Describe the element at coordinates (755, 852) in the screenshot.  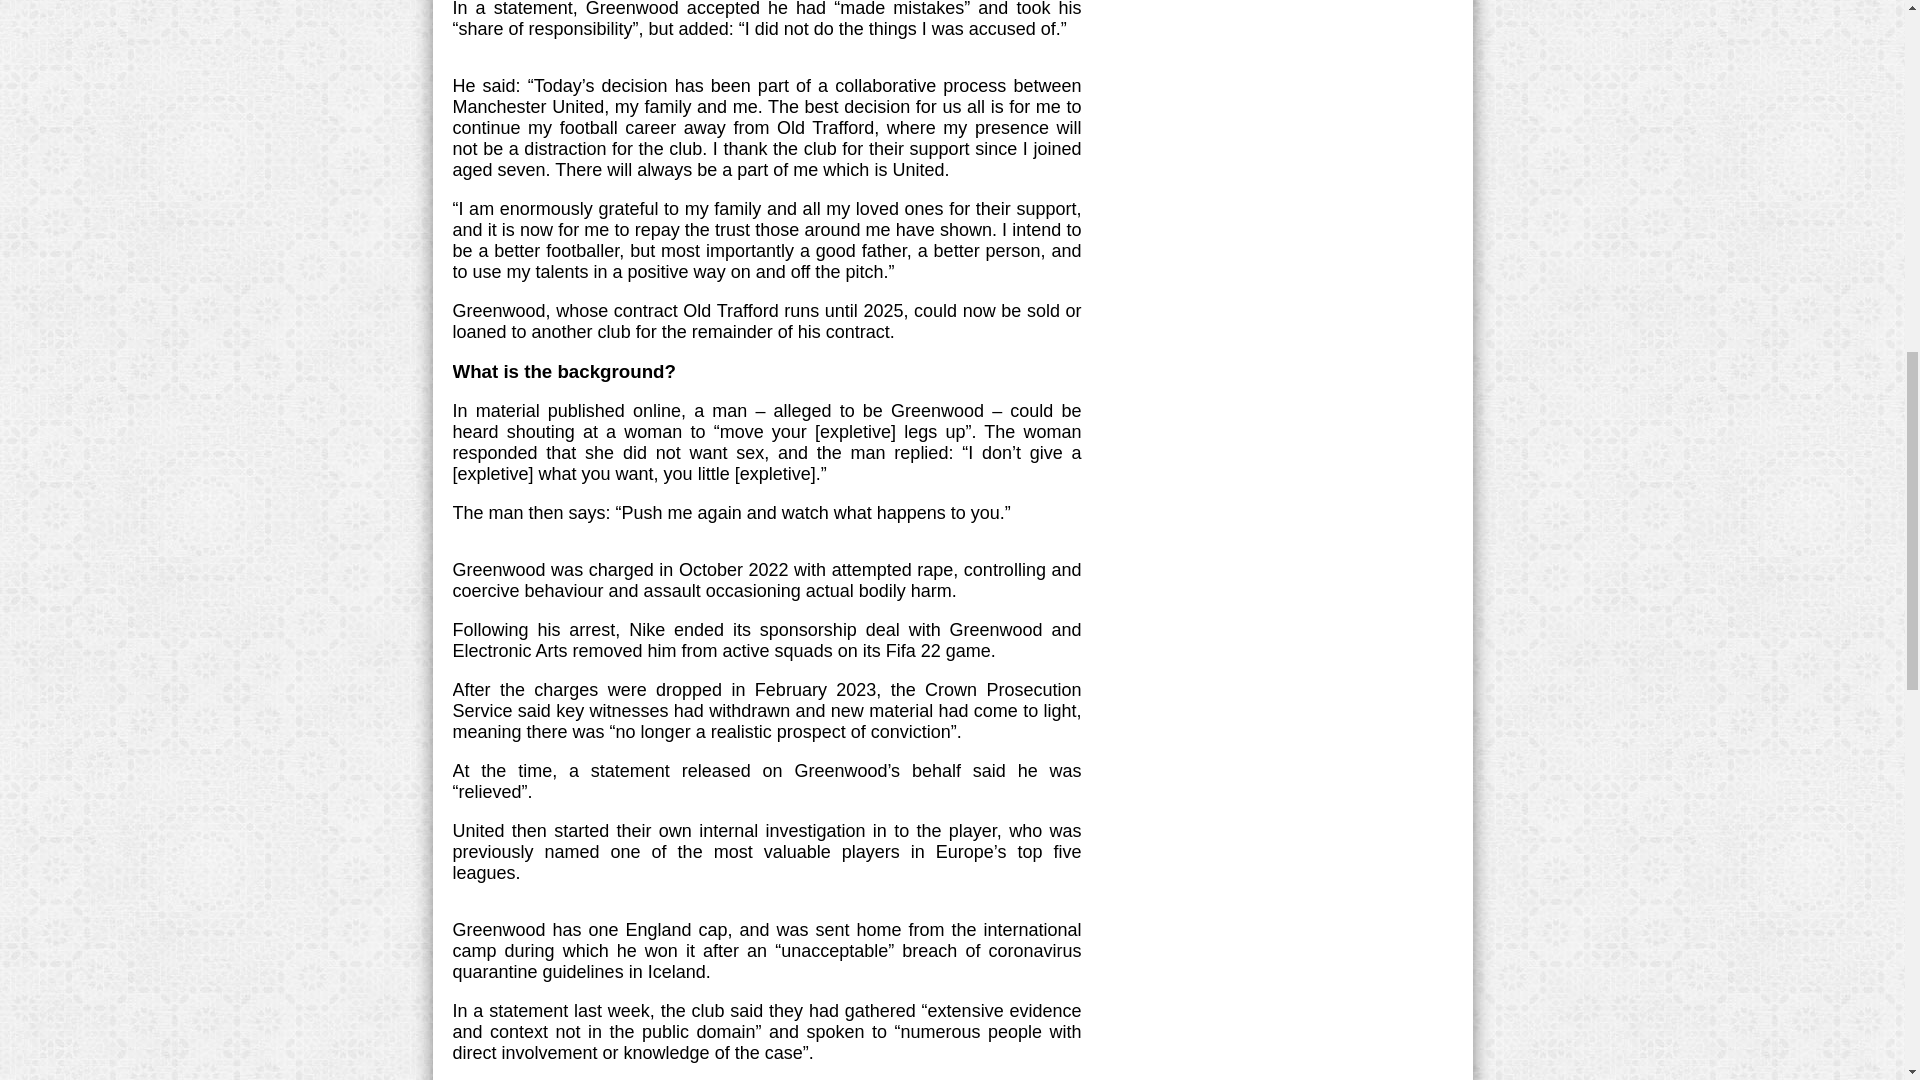
I see `one of the most valuable players` at that location.